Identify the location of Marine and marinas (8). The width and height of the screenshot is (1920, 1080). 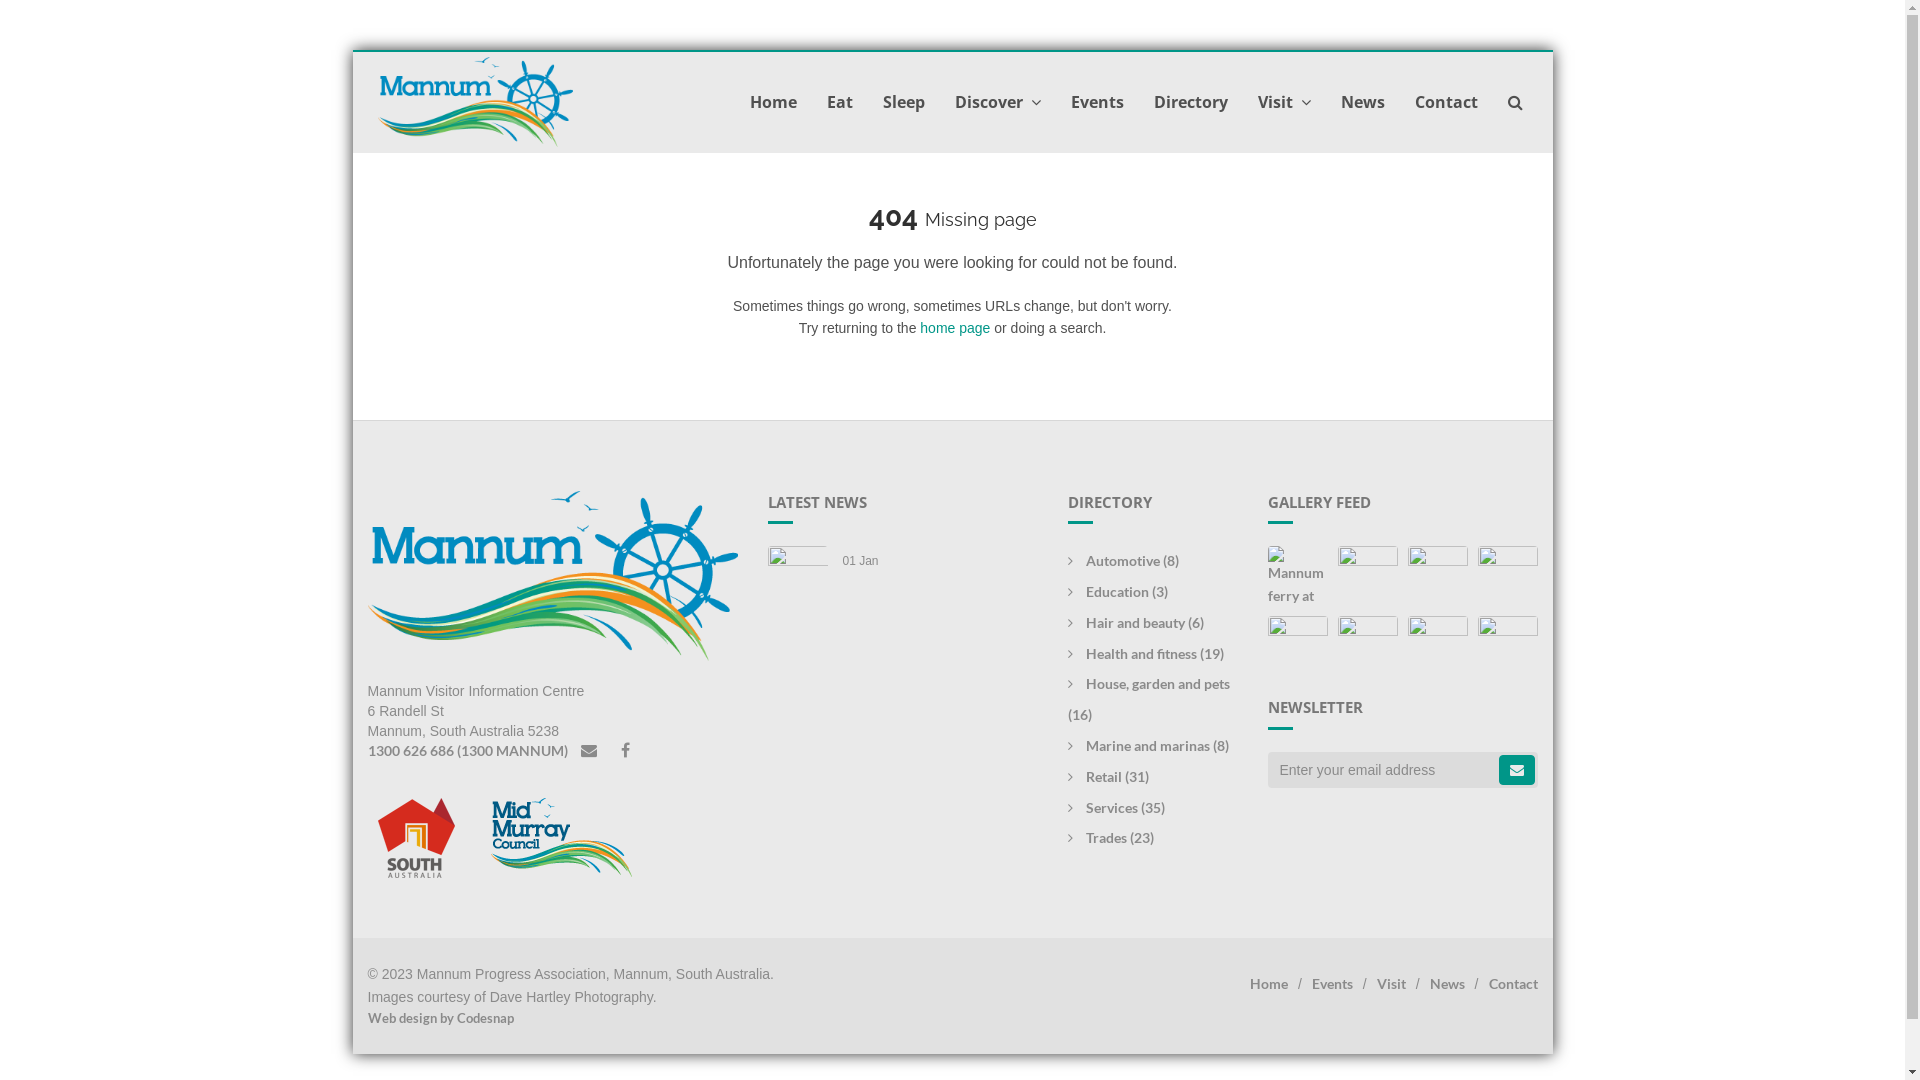
(1148, 746).